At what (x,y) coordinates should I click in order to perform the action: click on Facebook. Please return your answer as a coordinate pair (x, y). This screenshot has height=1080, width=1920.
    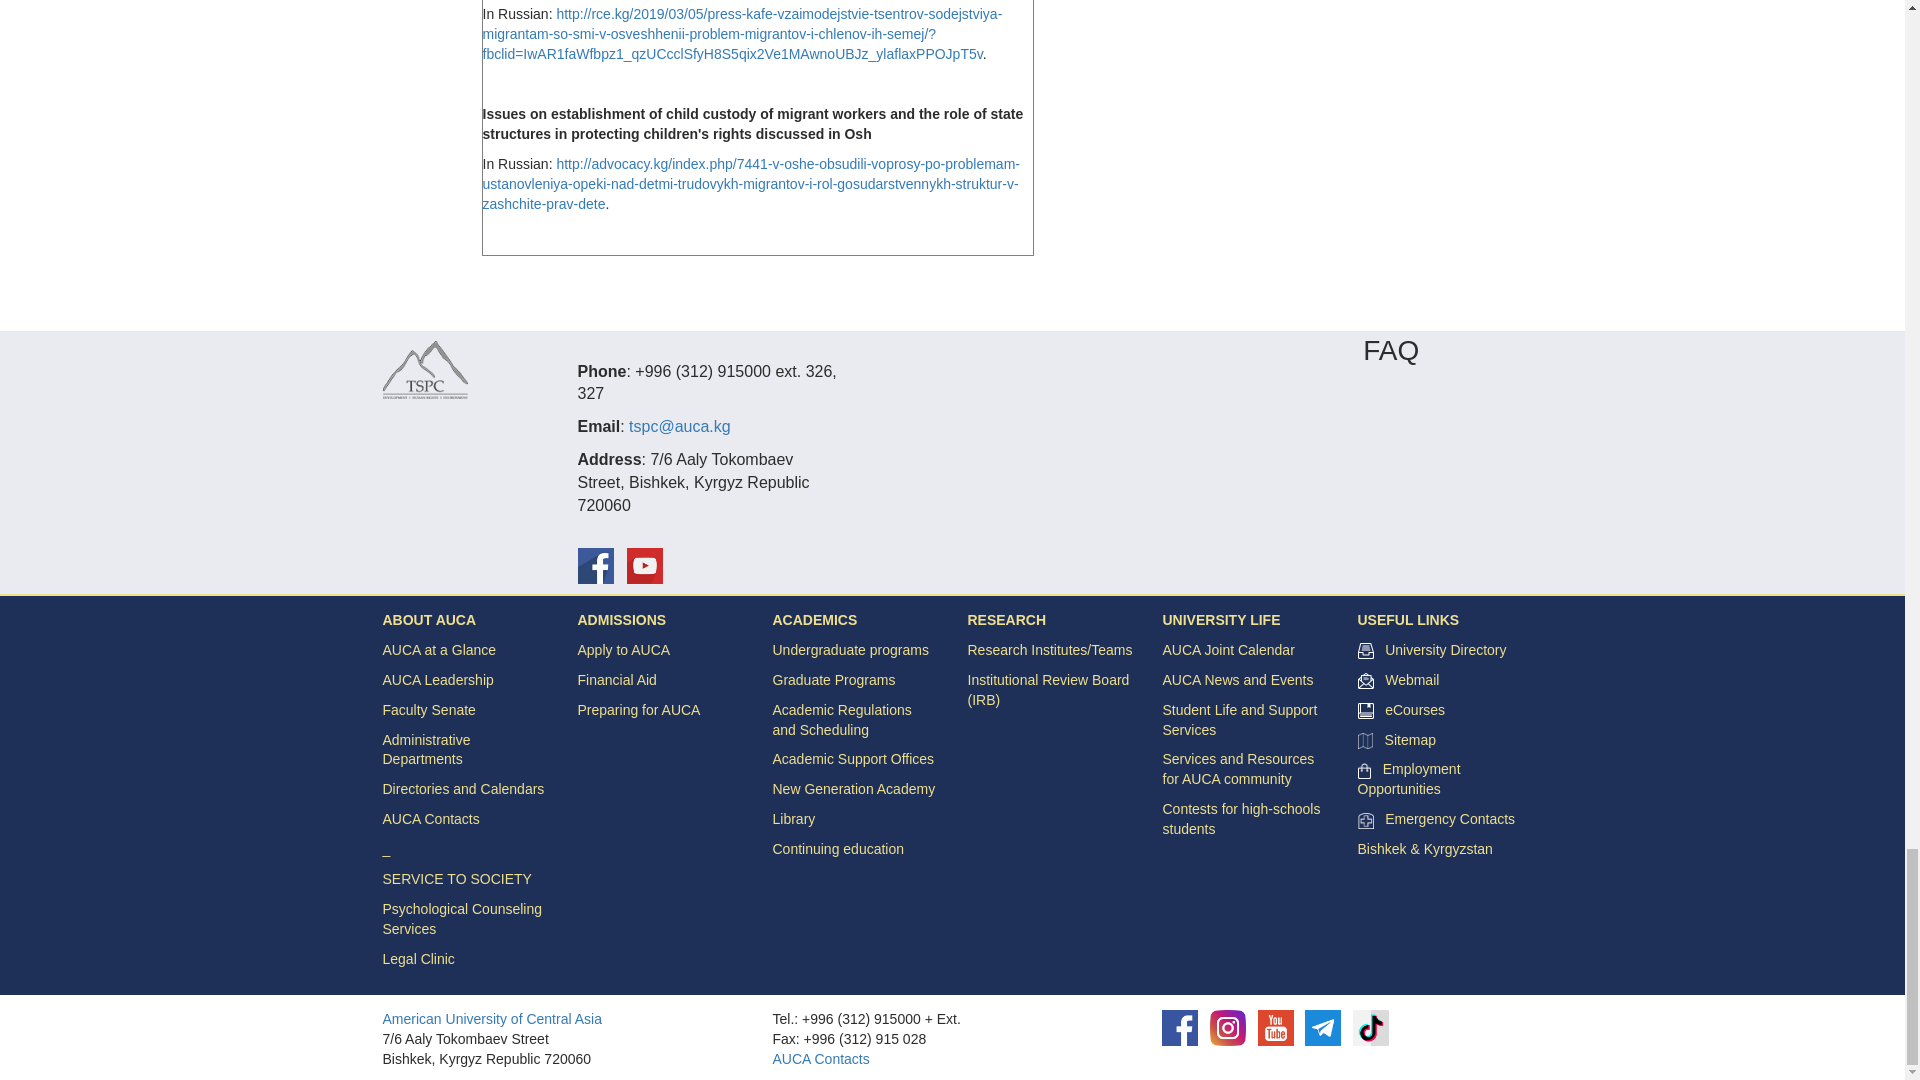
    Looking at the image, I should click on (596, 566).